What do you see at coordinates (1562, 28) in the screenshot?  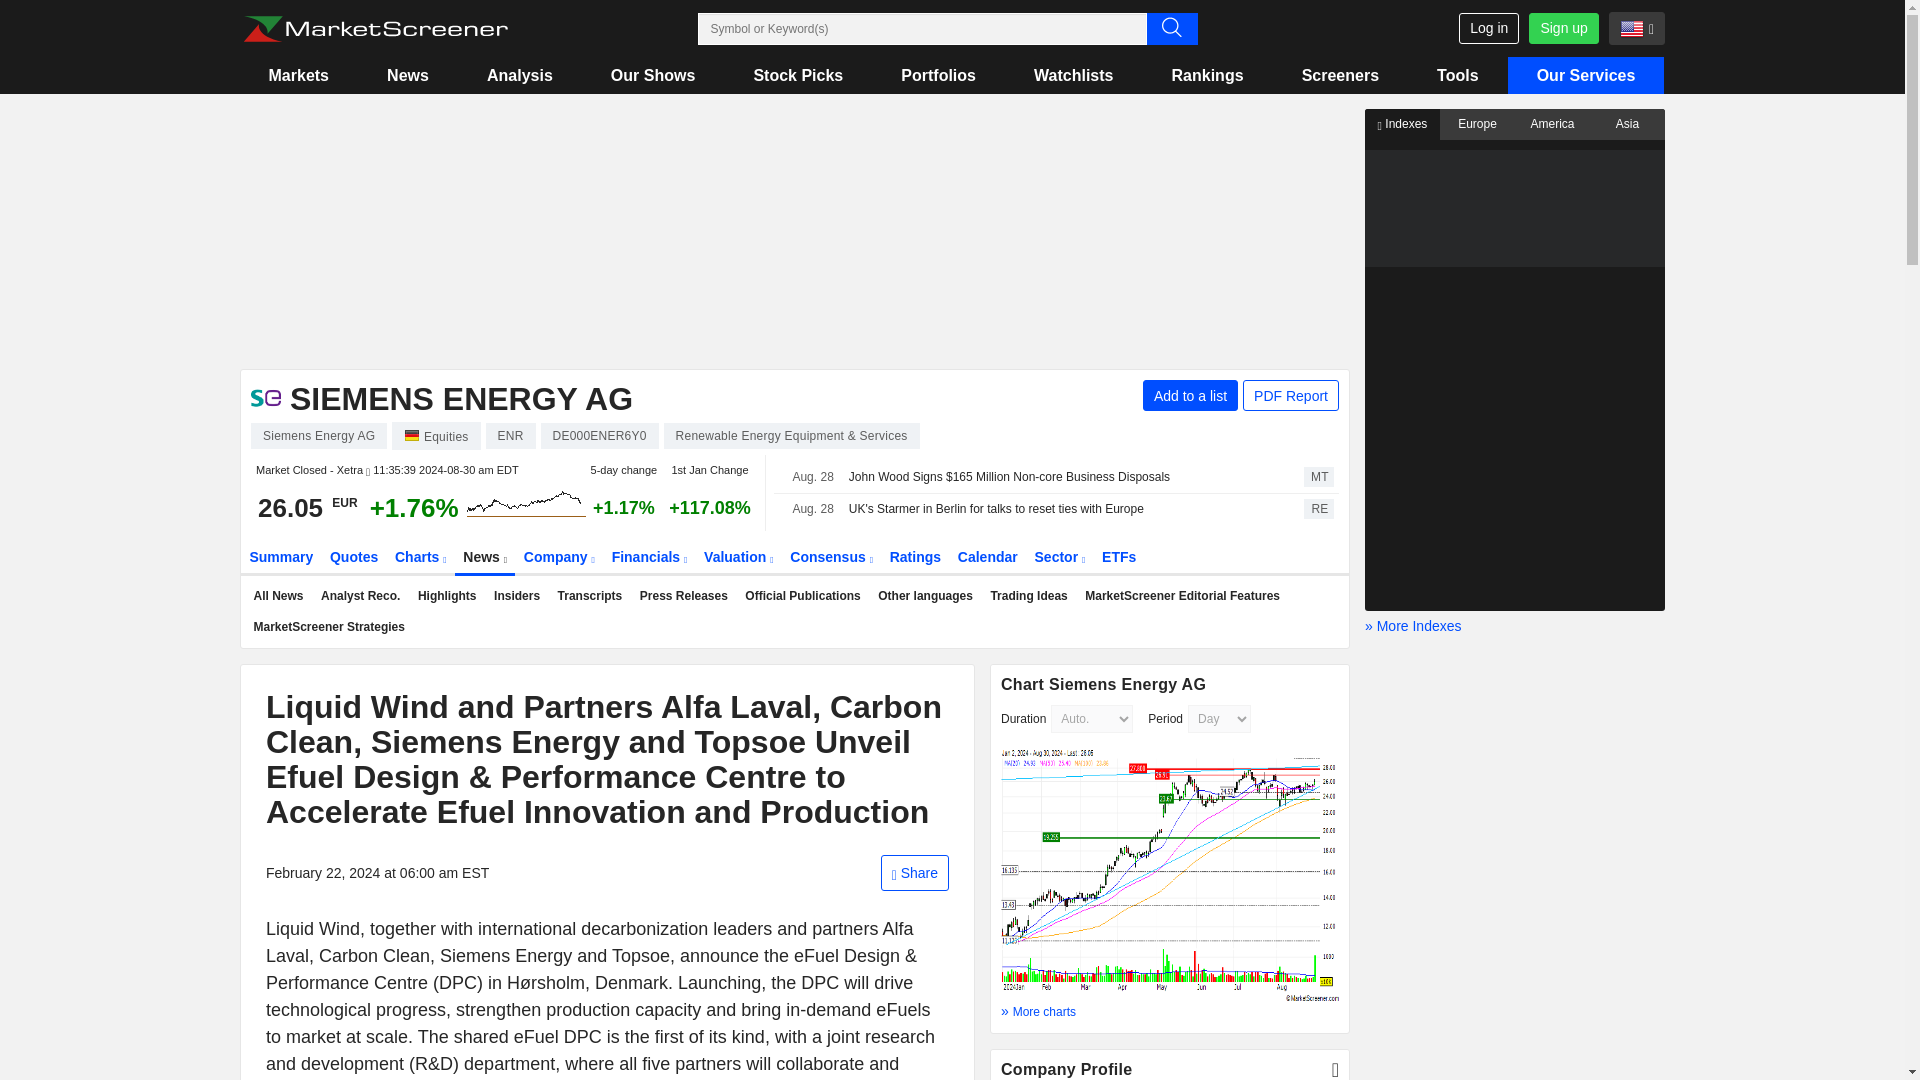 I see `Sign up` at bounding box center [1562, 28].